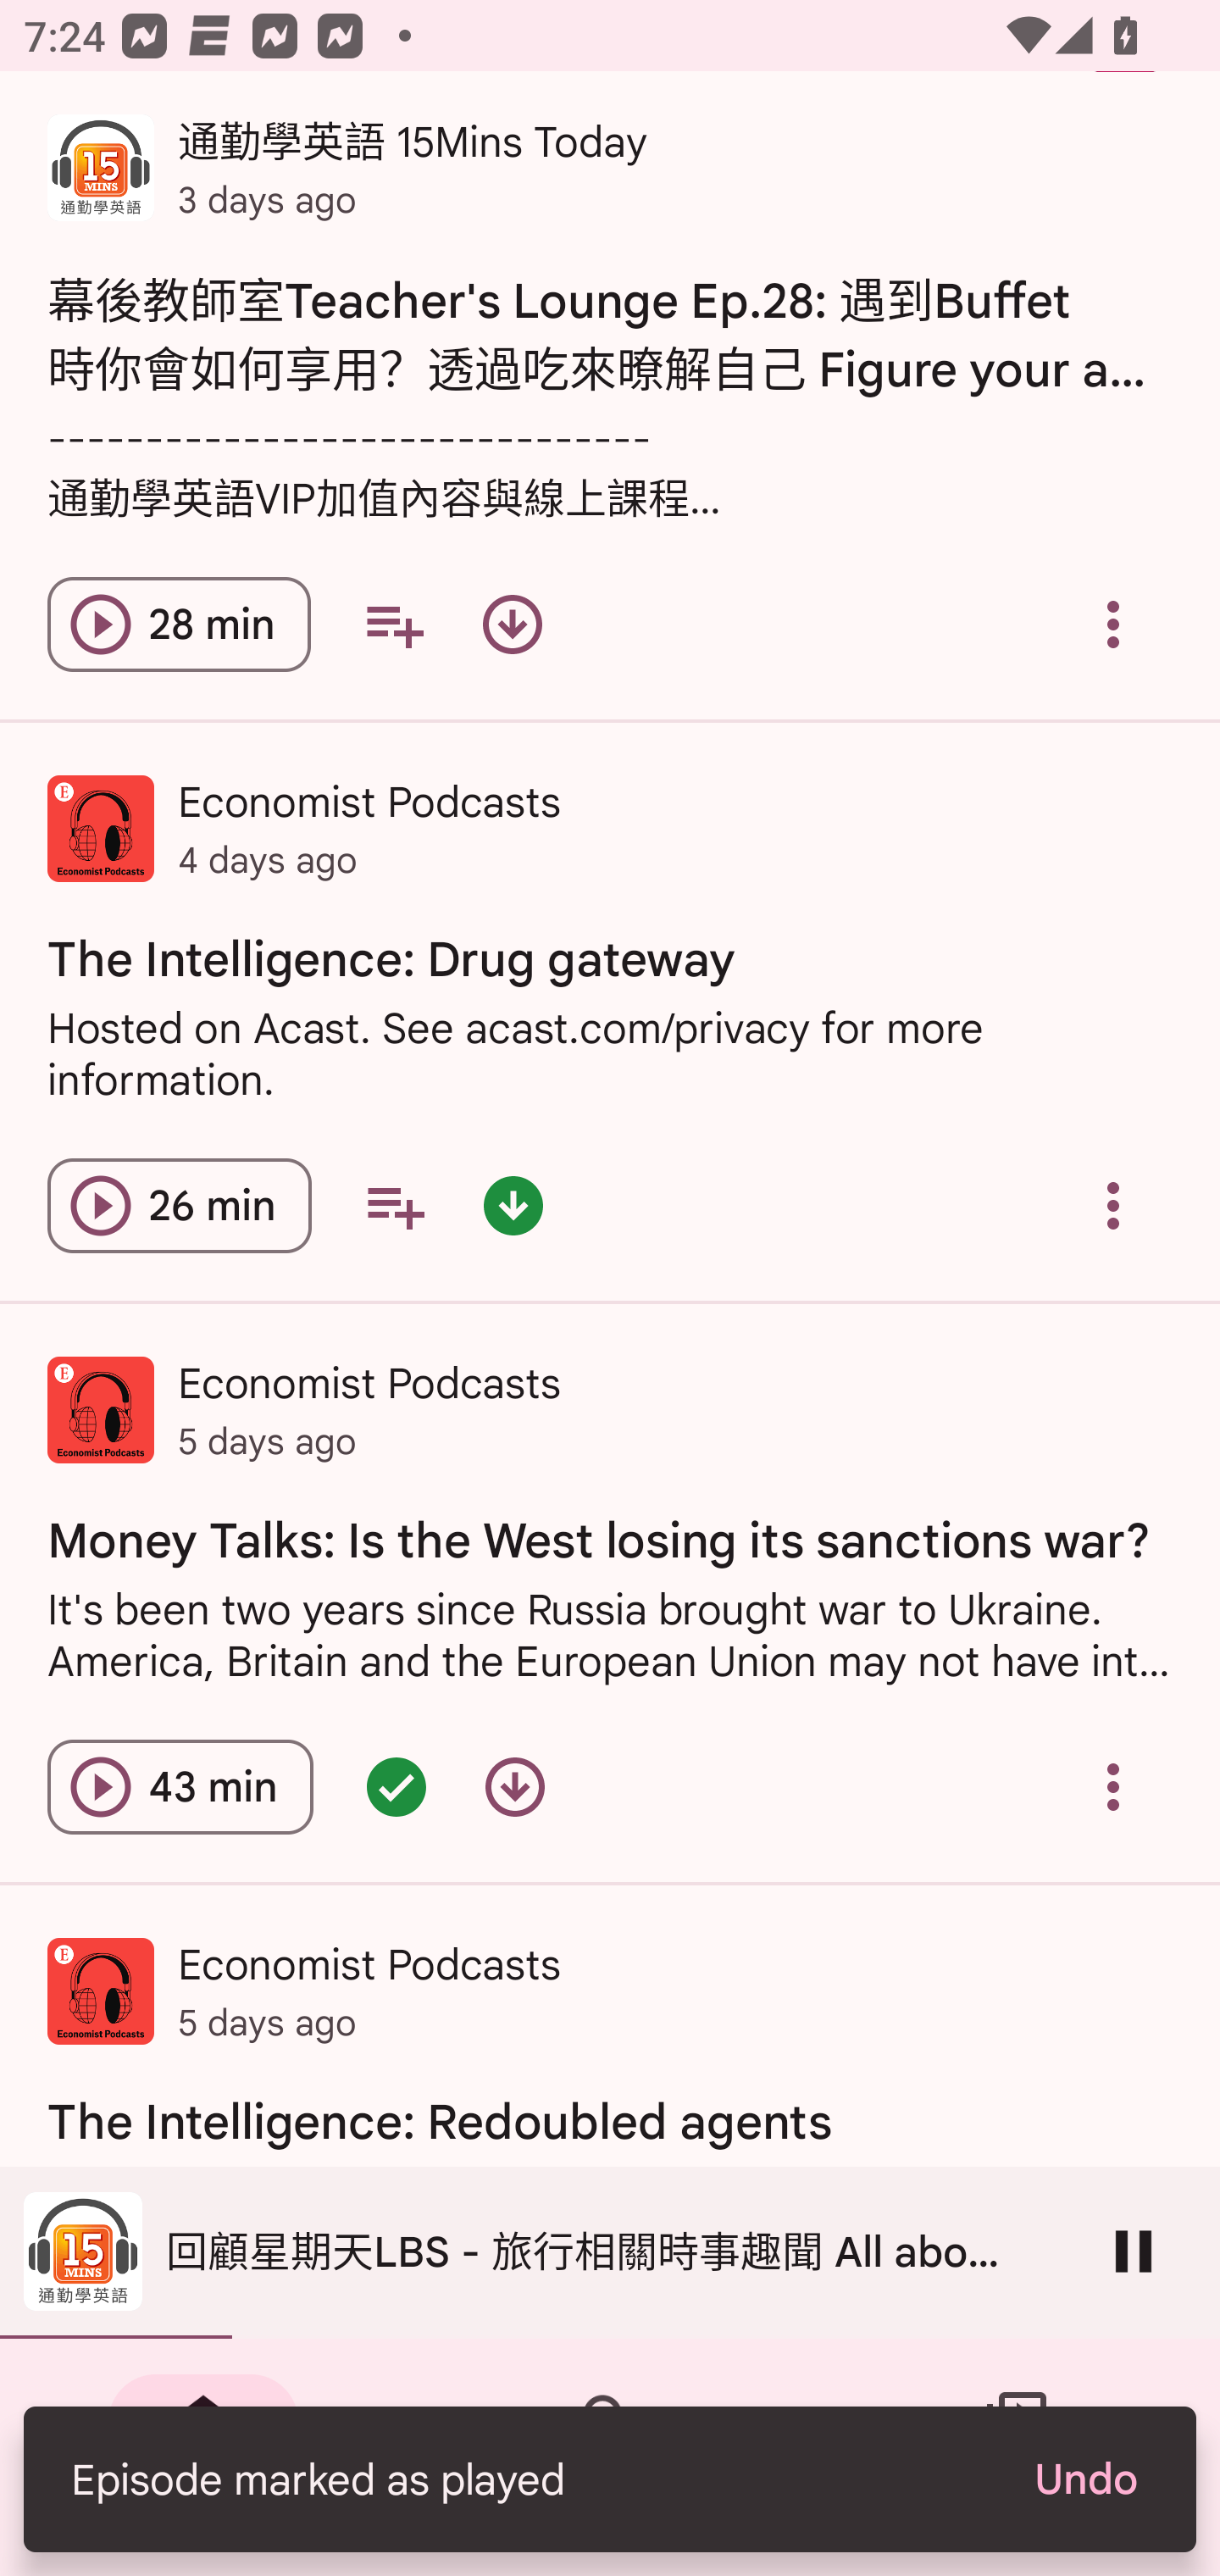 This screenshot has width=1220, height=2576. Describe the element at coordinates (515, 1786) in the screenshot. I see `Download episode` at that location.